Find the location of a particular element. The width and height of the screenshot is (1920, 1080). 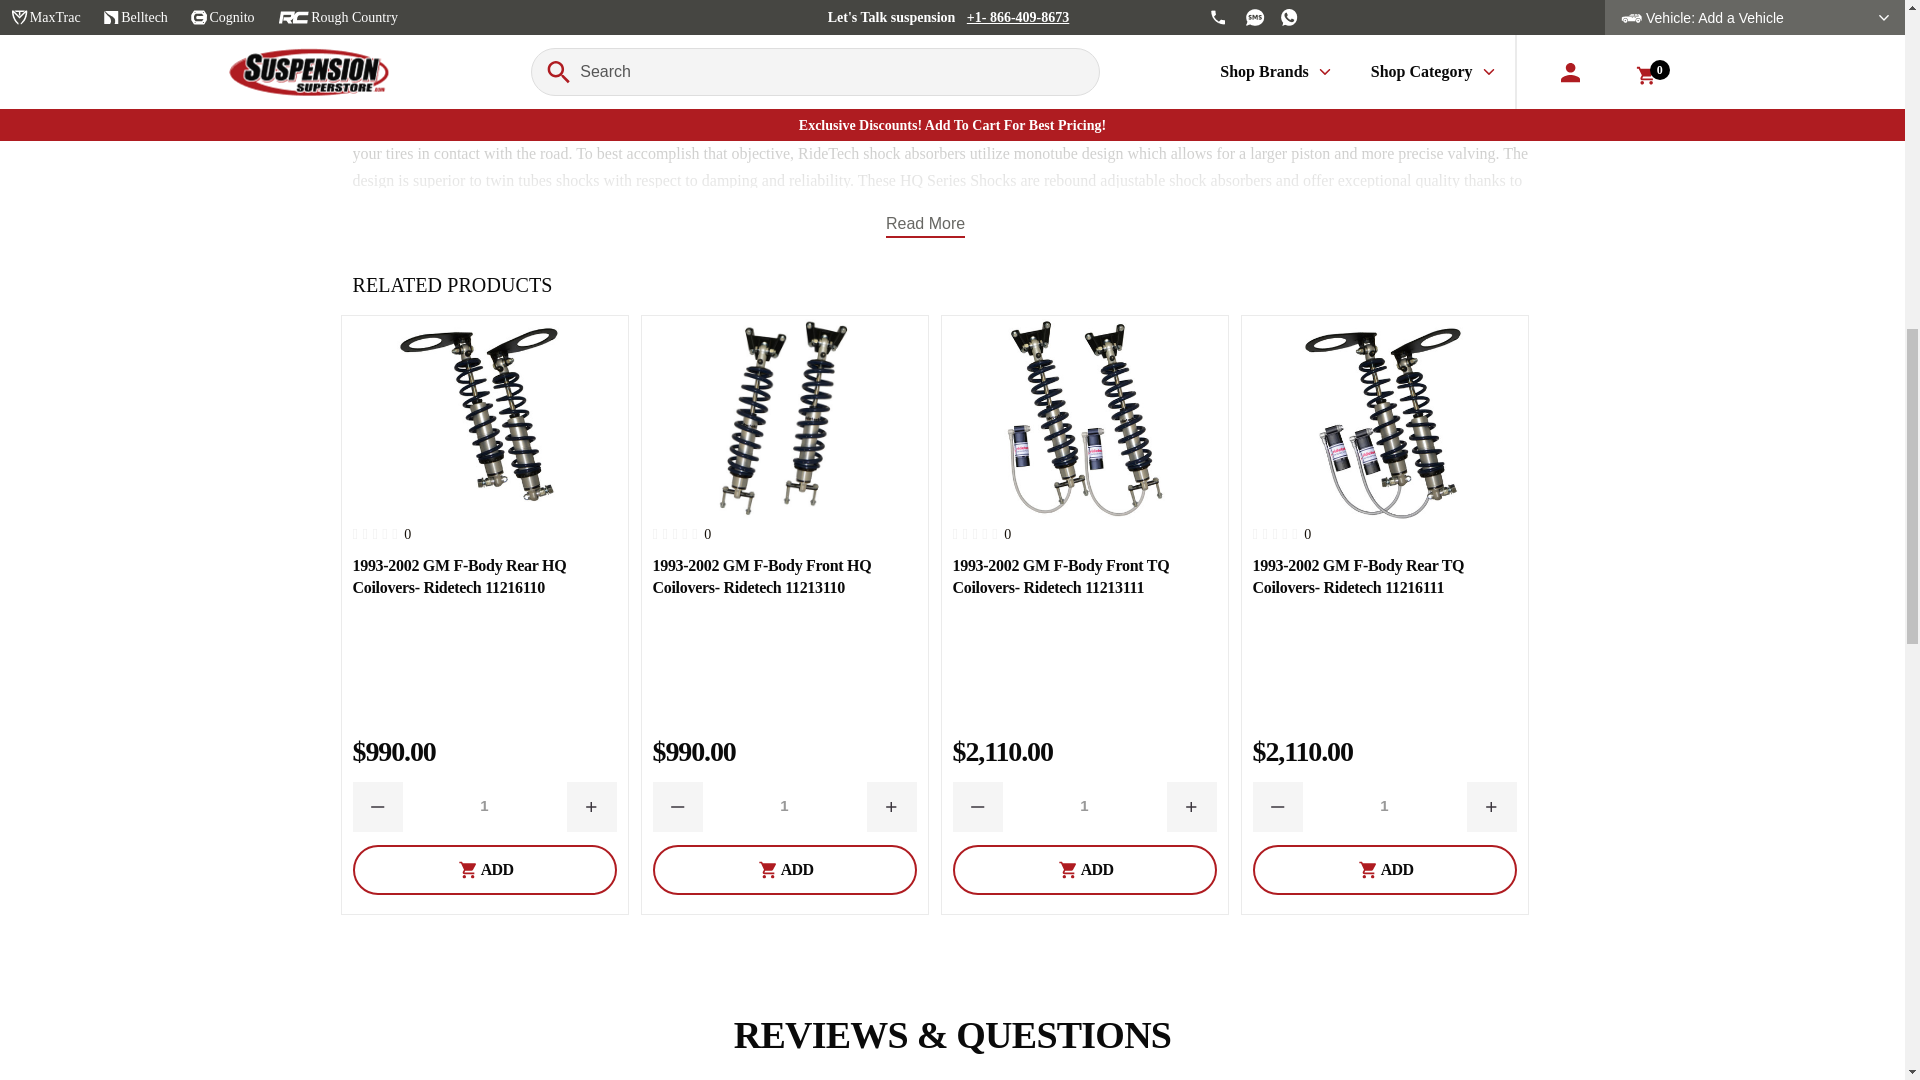

1 is located at coordinates (1384, 806).